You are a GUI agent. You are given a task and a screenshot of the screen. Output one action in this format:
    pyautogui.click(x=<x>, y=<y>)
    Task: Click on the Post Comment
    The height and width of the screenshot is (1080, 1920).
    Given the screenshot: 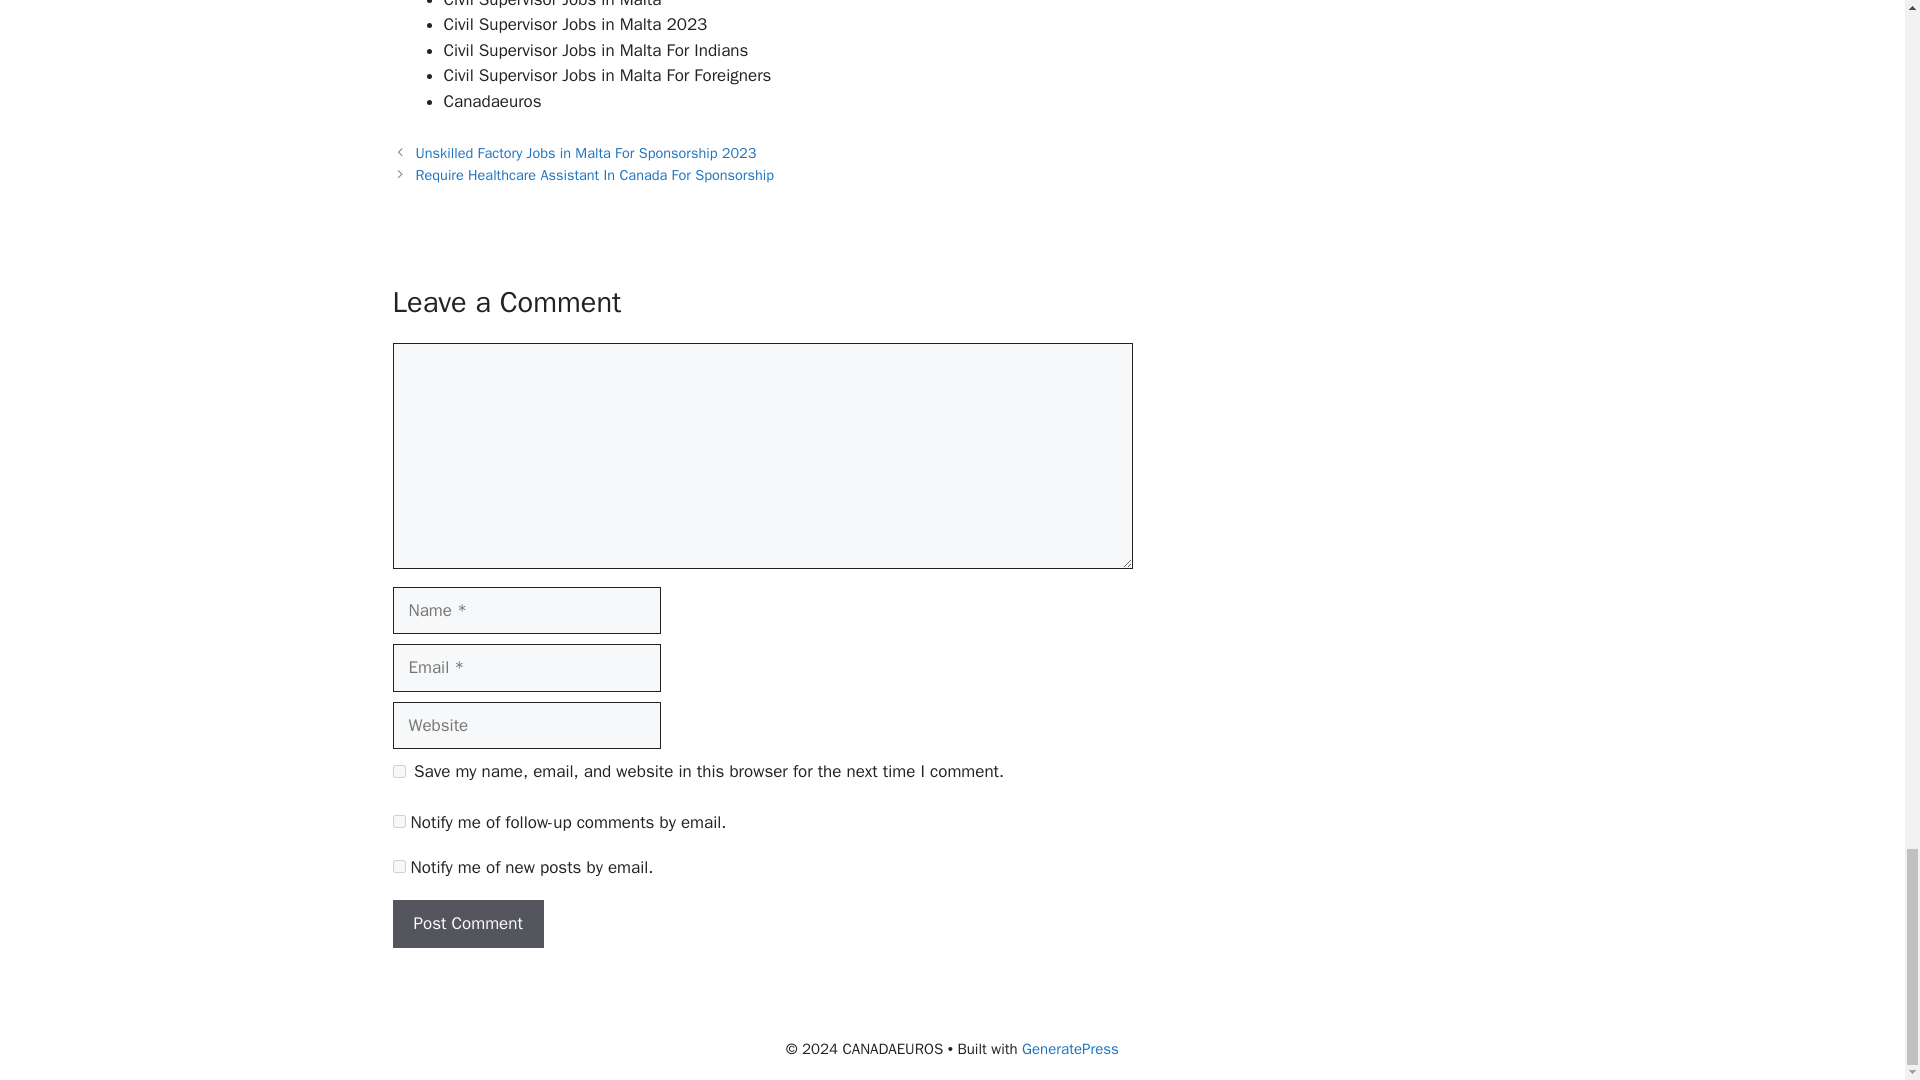 What is the action you would take?
    pyautogui.click(x=467, y=924)
    